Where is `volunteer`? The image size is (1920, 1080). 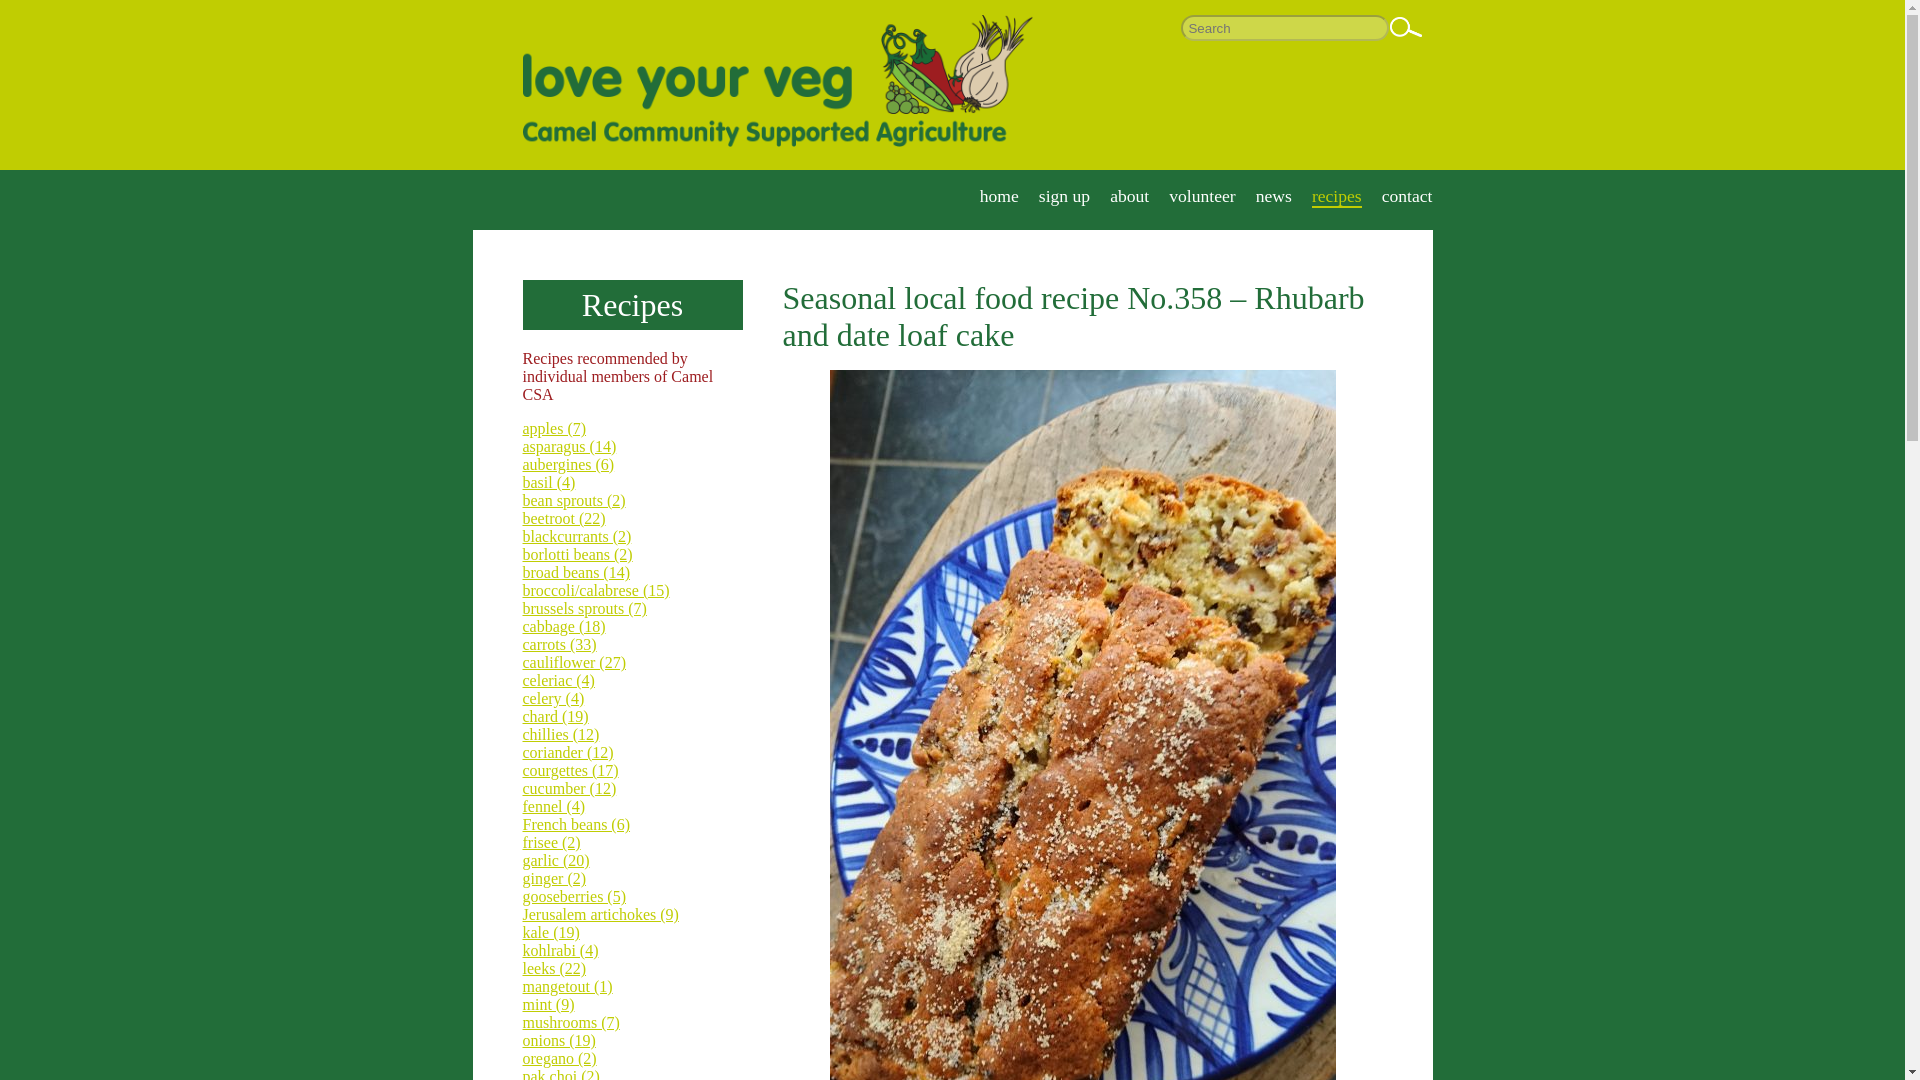
volunteer is located at coordinates (1202, 196).